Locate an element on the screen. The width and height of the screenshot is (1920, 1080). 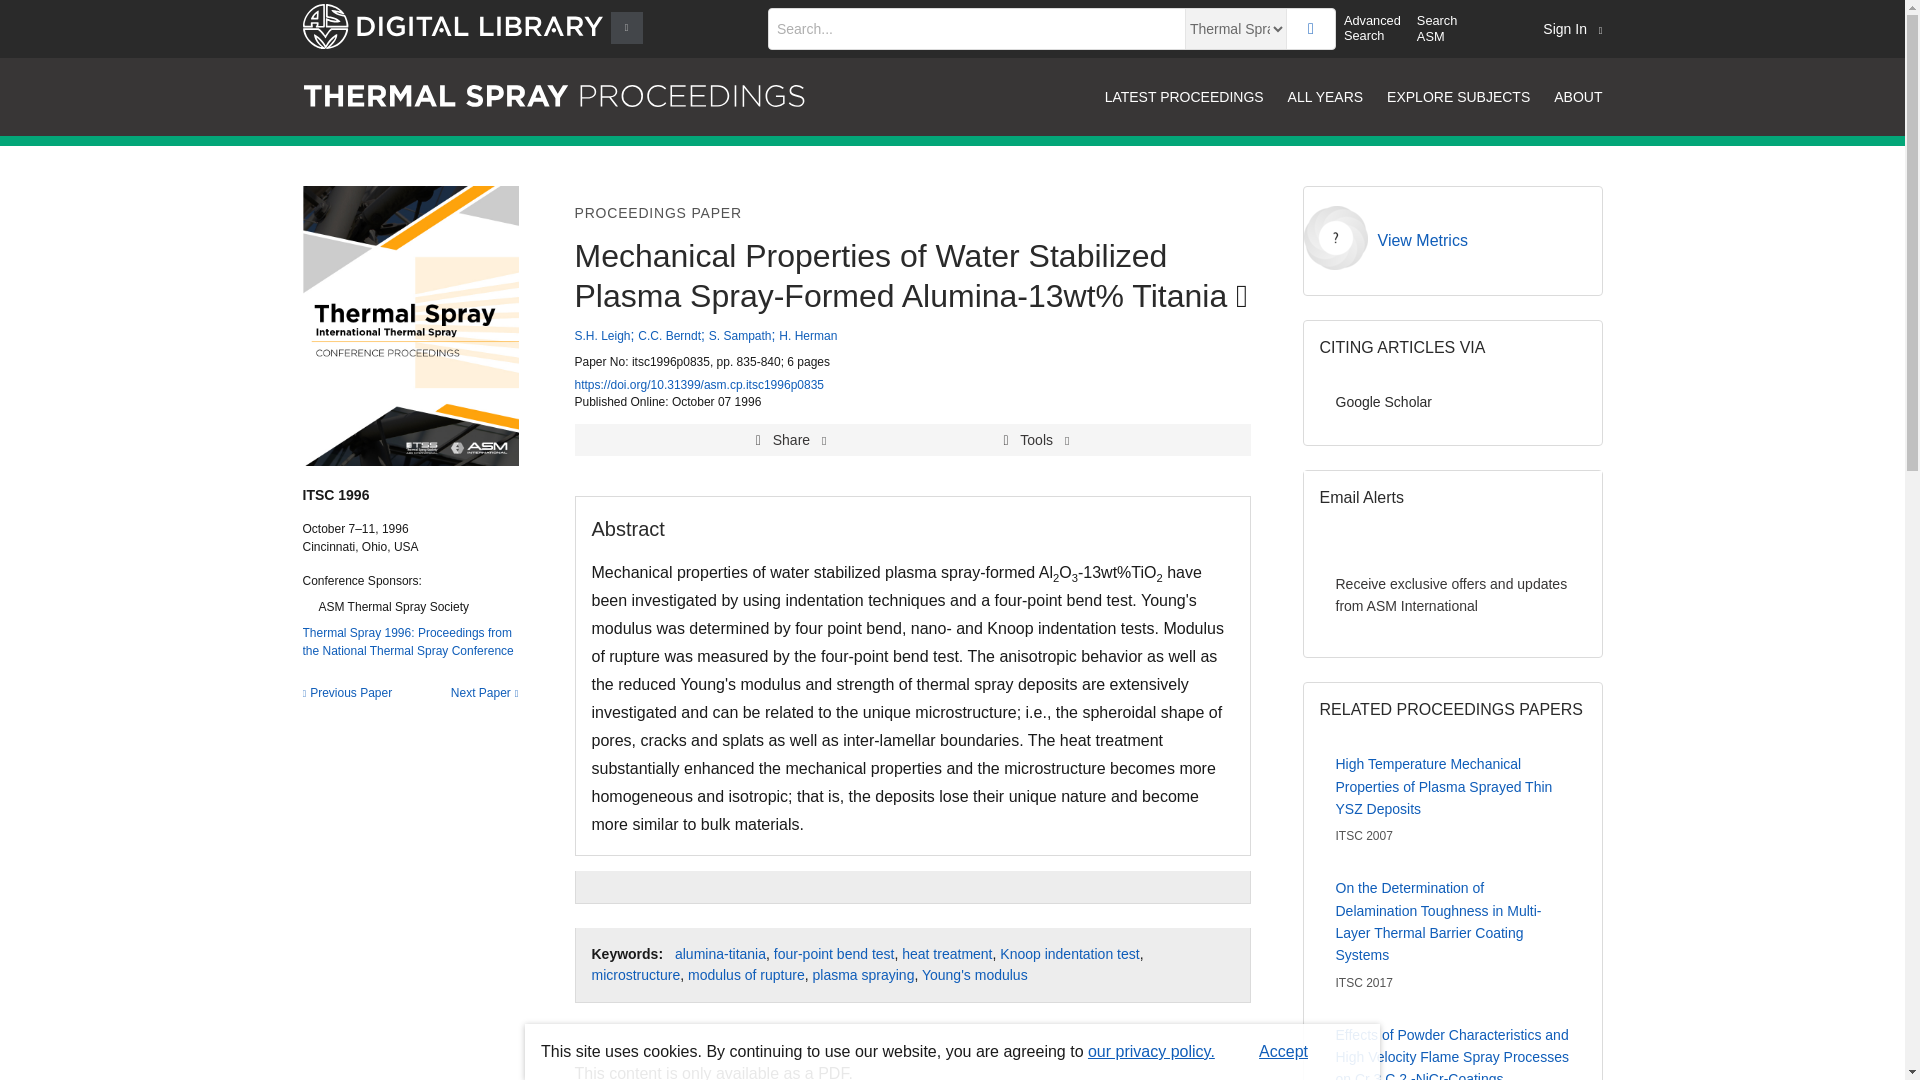
search input is located at coordinates (976, 28).